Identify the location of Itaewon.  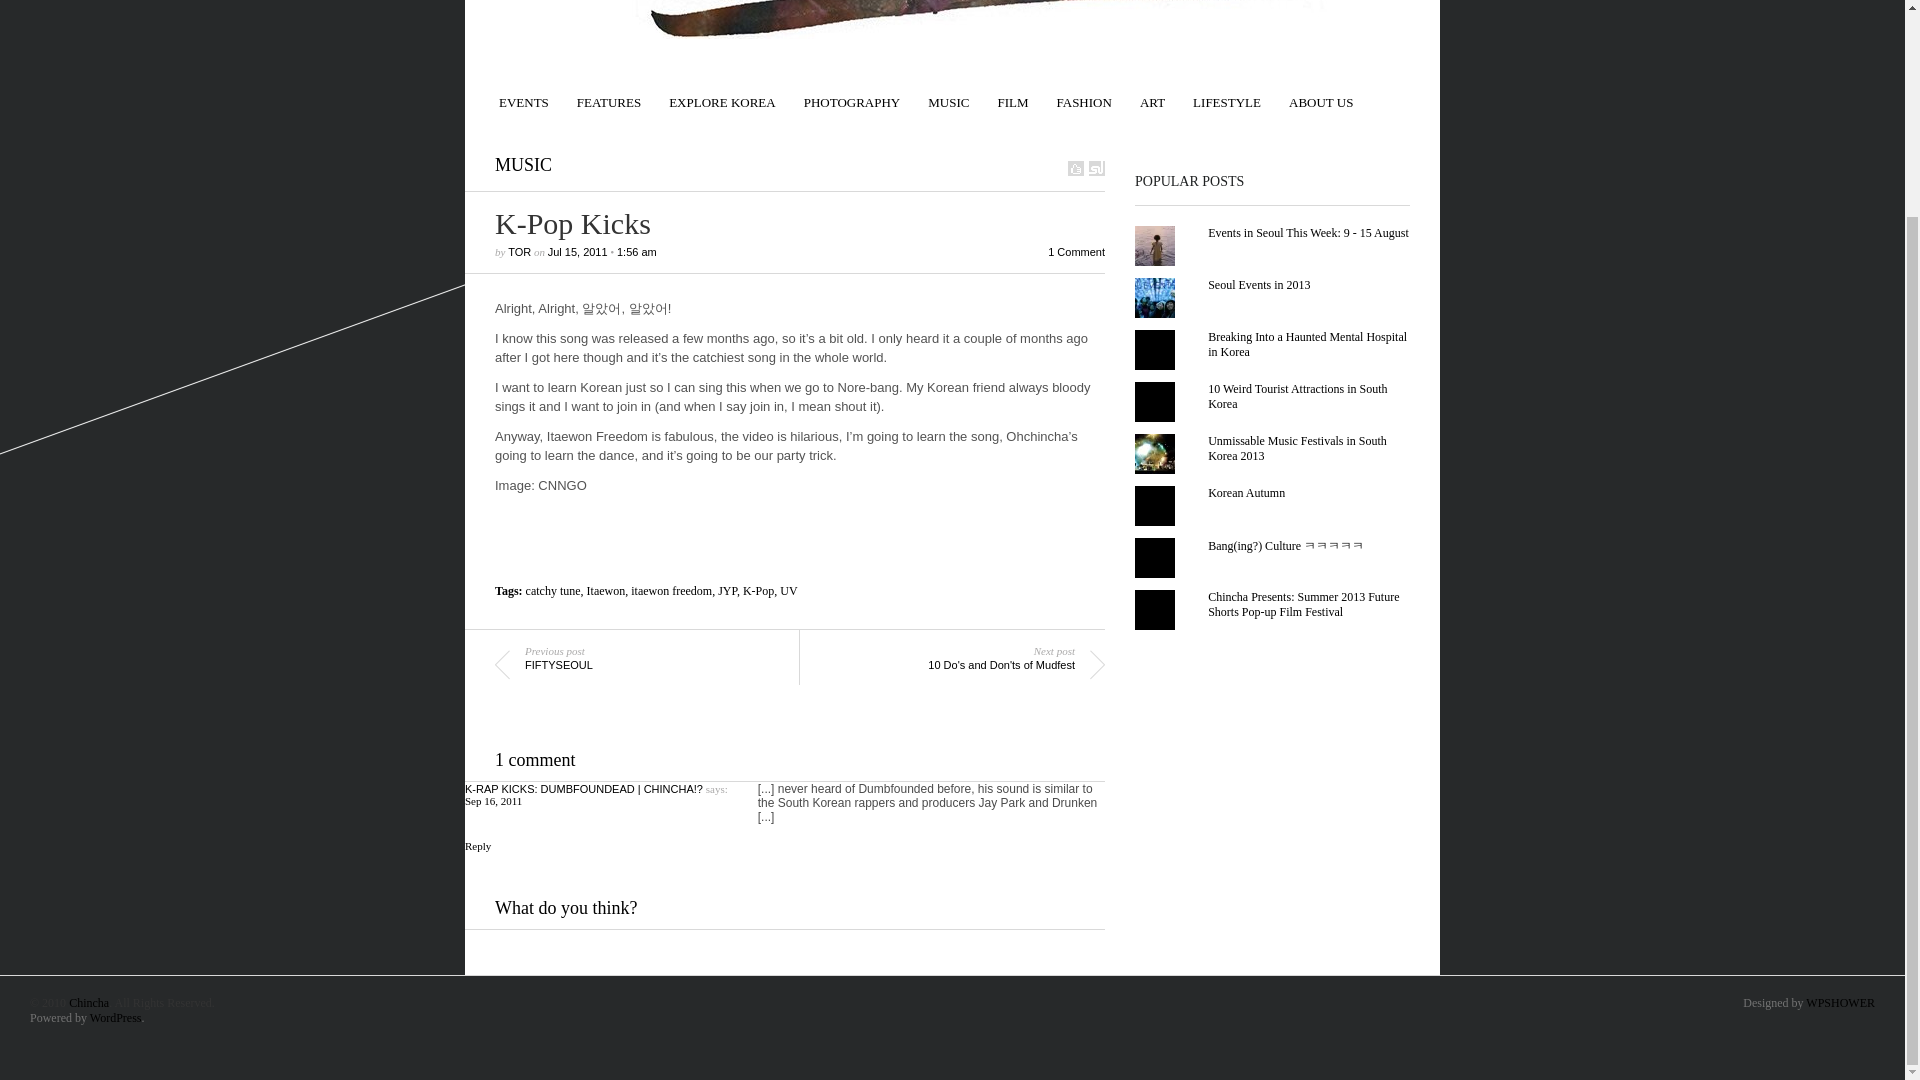
(606, 591).